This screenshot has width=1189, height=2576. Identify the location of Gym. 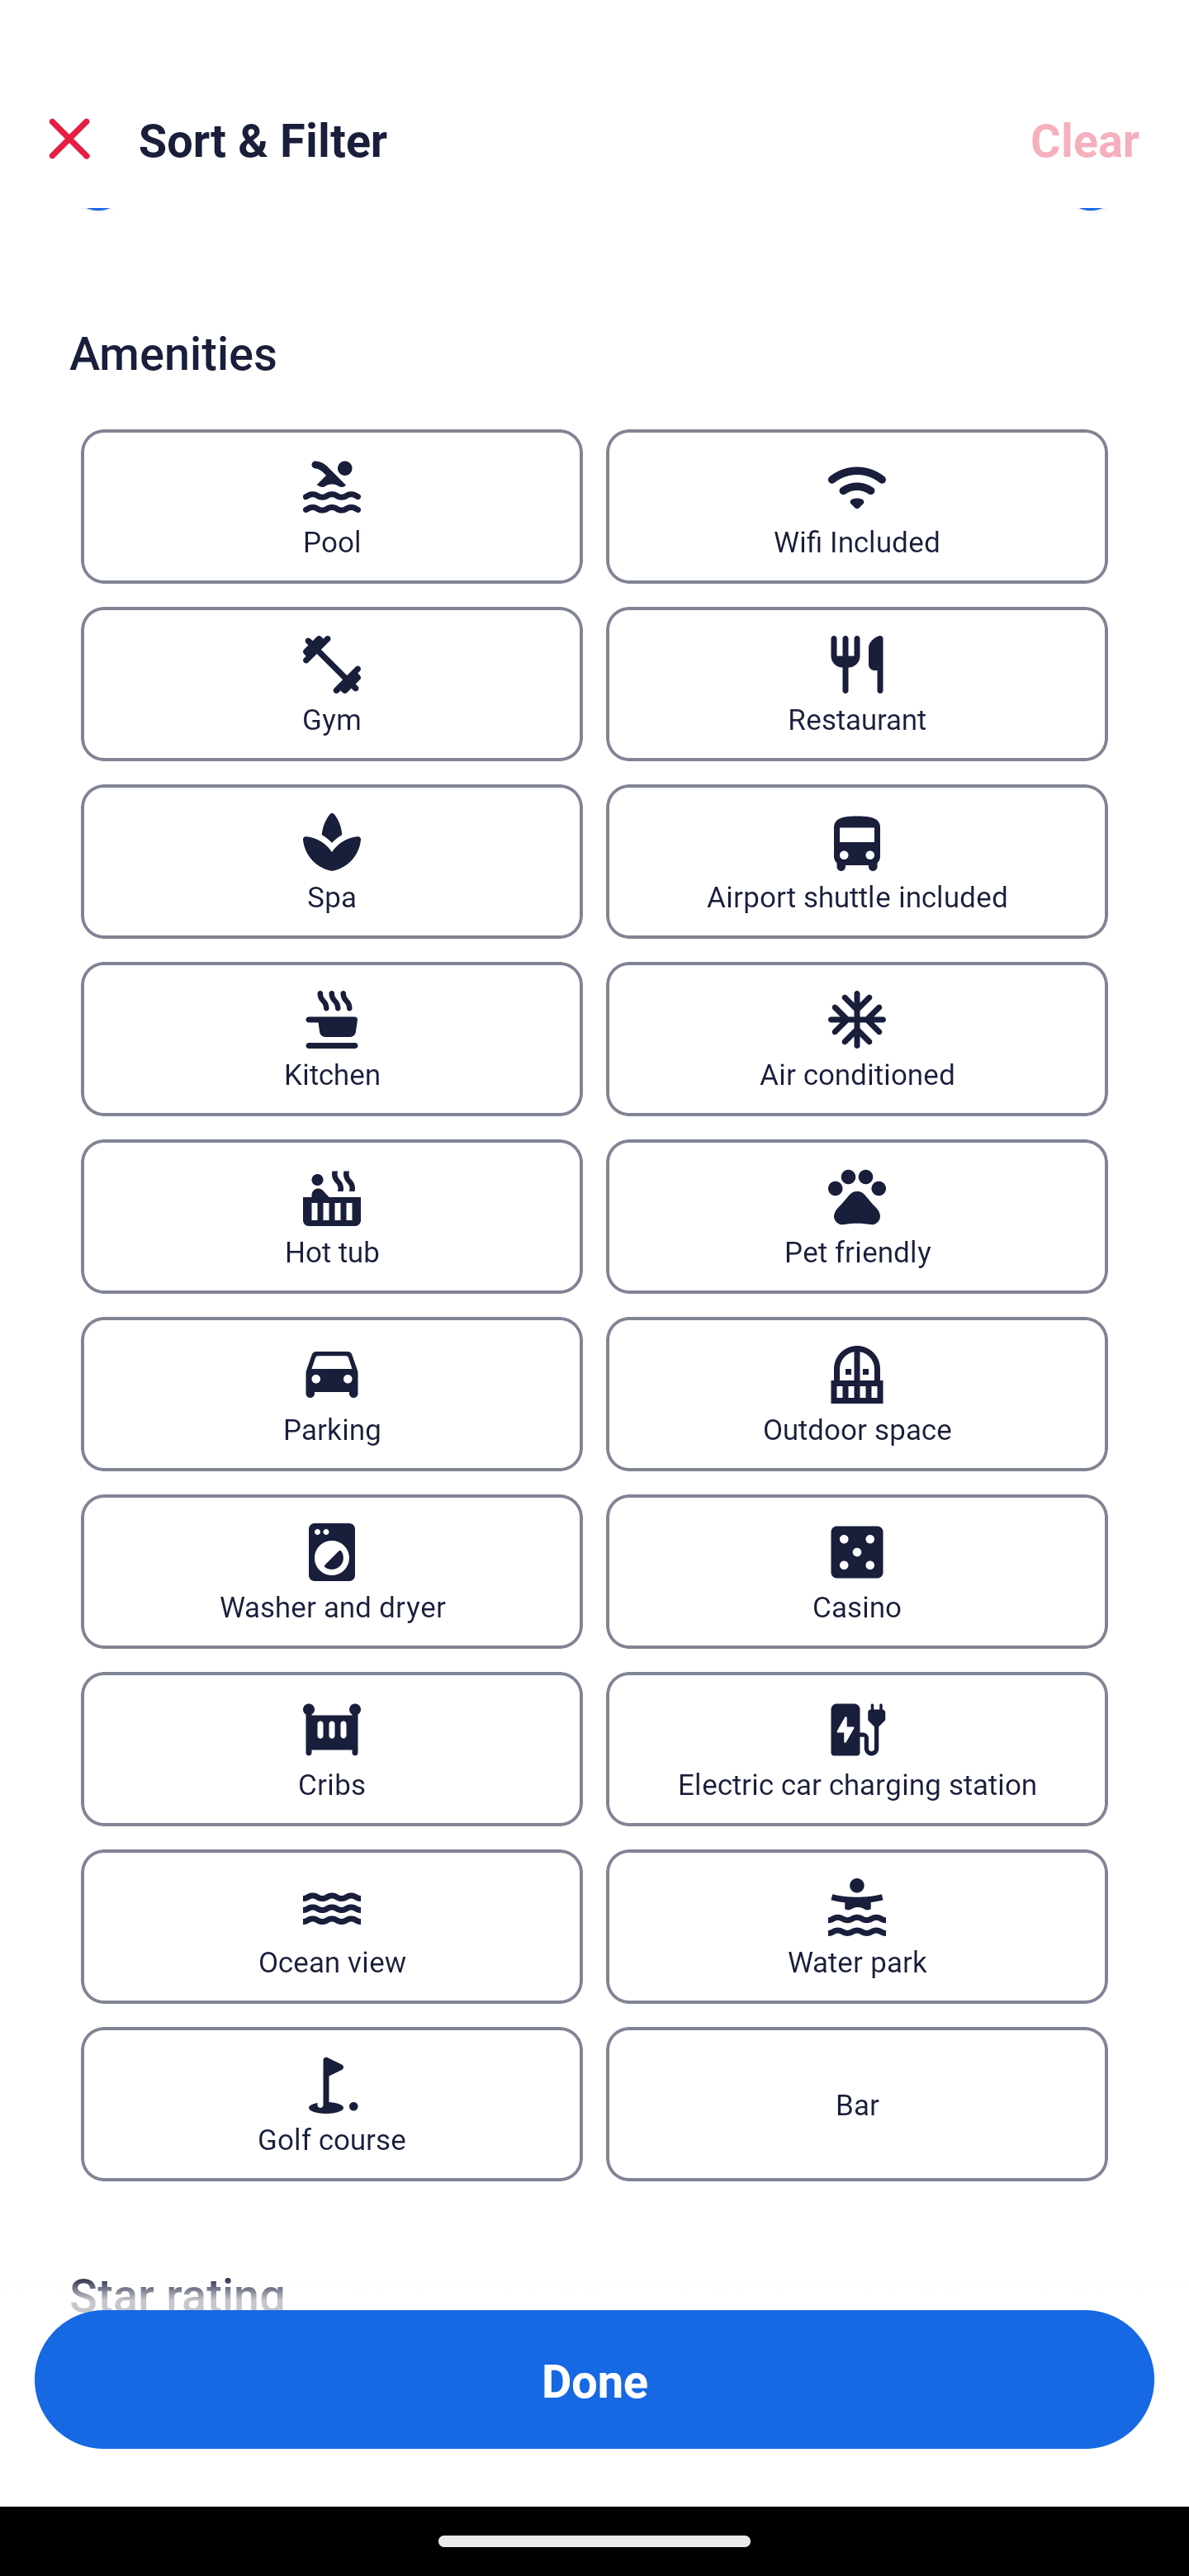
(331, 685).